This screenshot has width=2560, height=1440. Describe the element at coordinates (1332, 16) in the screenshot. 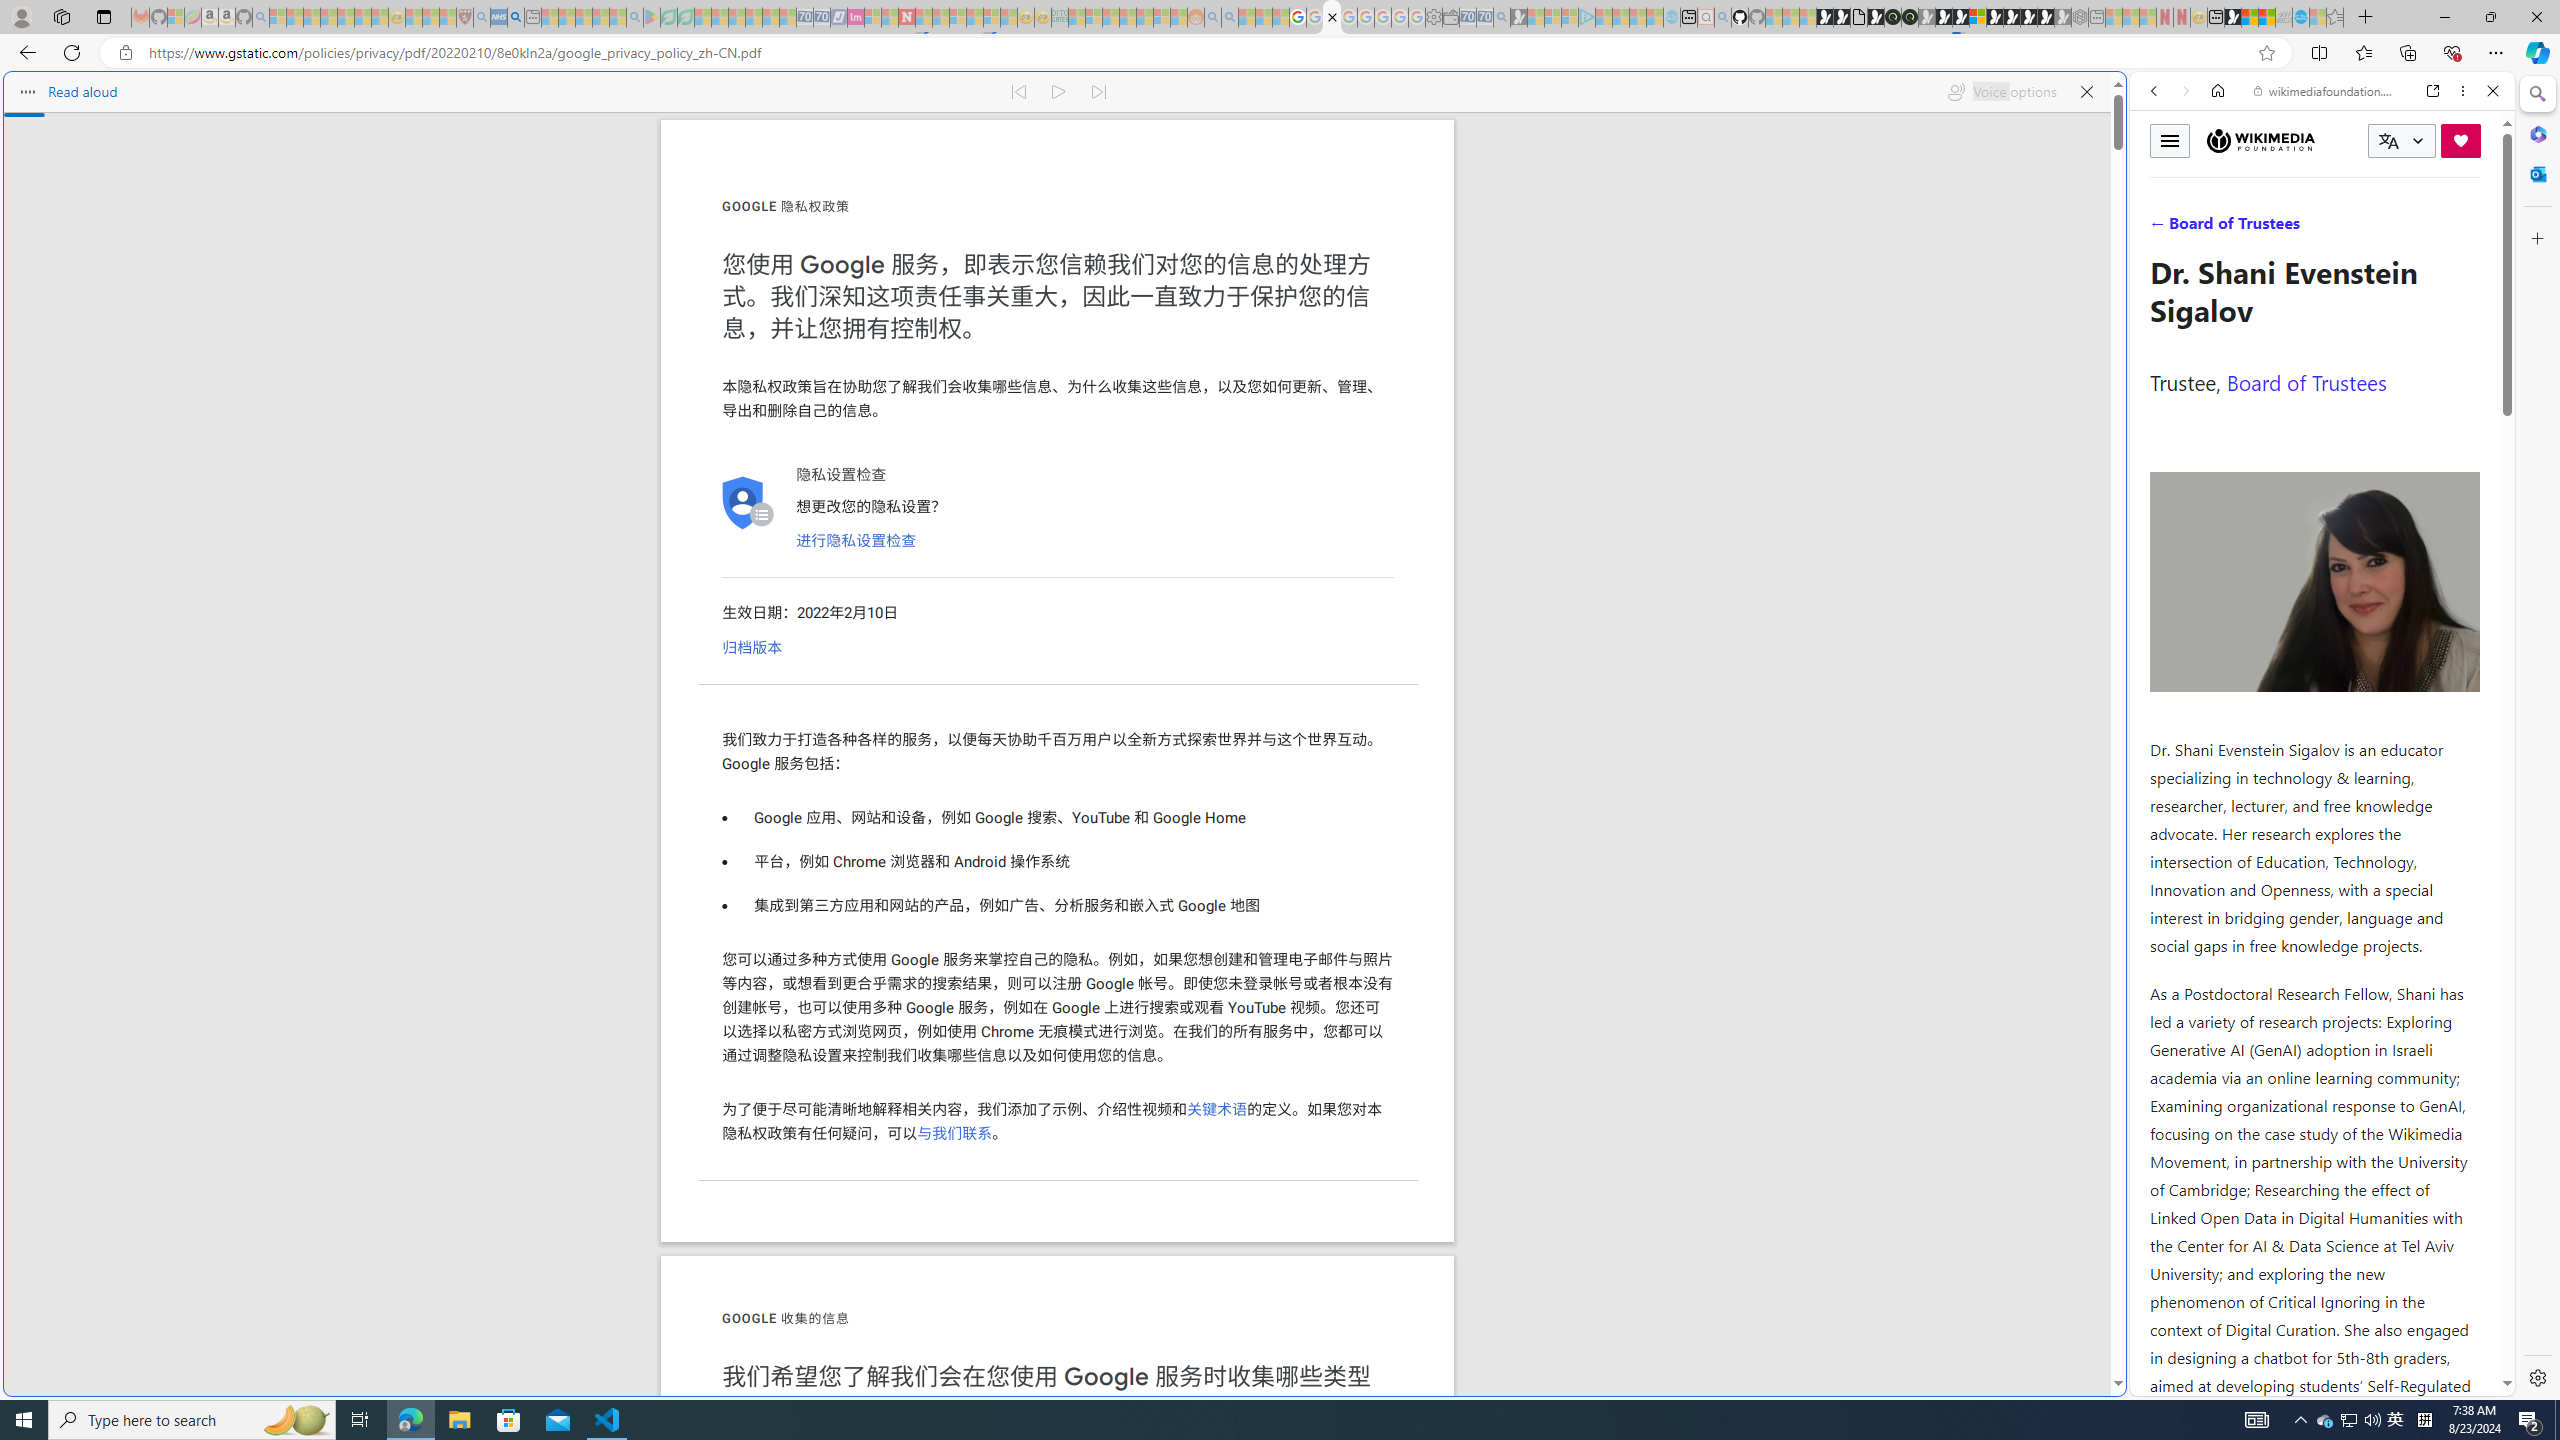

I see `Close tab` at that location.